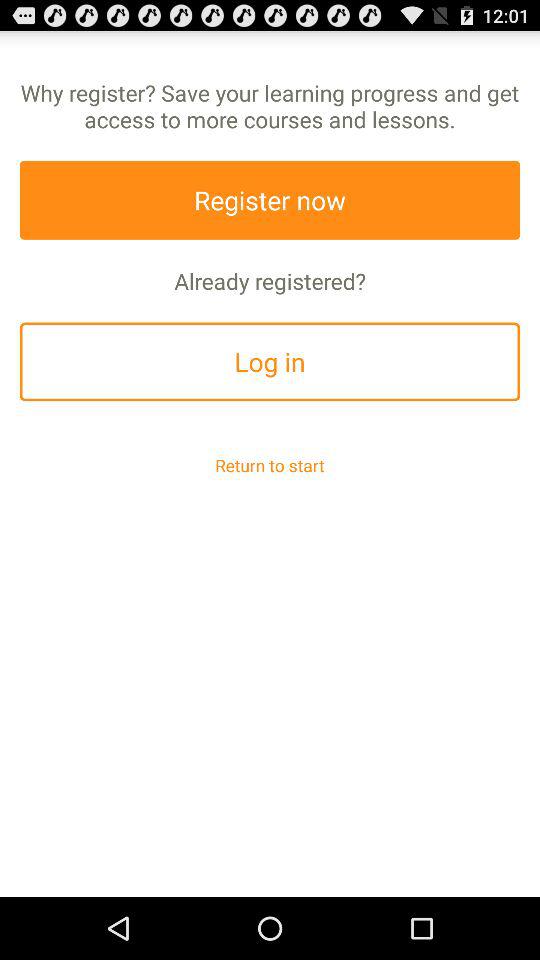 The width and height of the screenshot is (540, 960). I want to click on press the item above the return to start app, so click(270, 362).